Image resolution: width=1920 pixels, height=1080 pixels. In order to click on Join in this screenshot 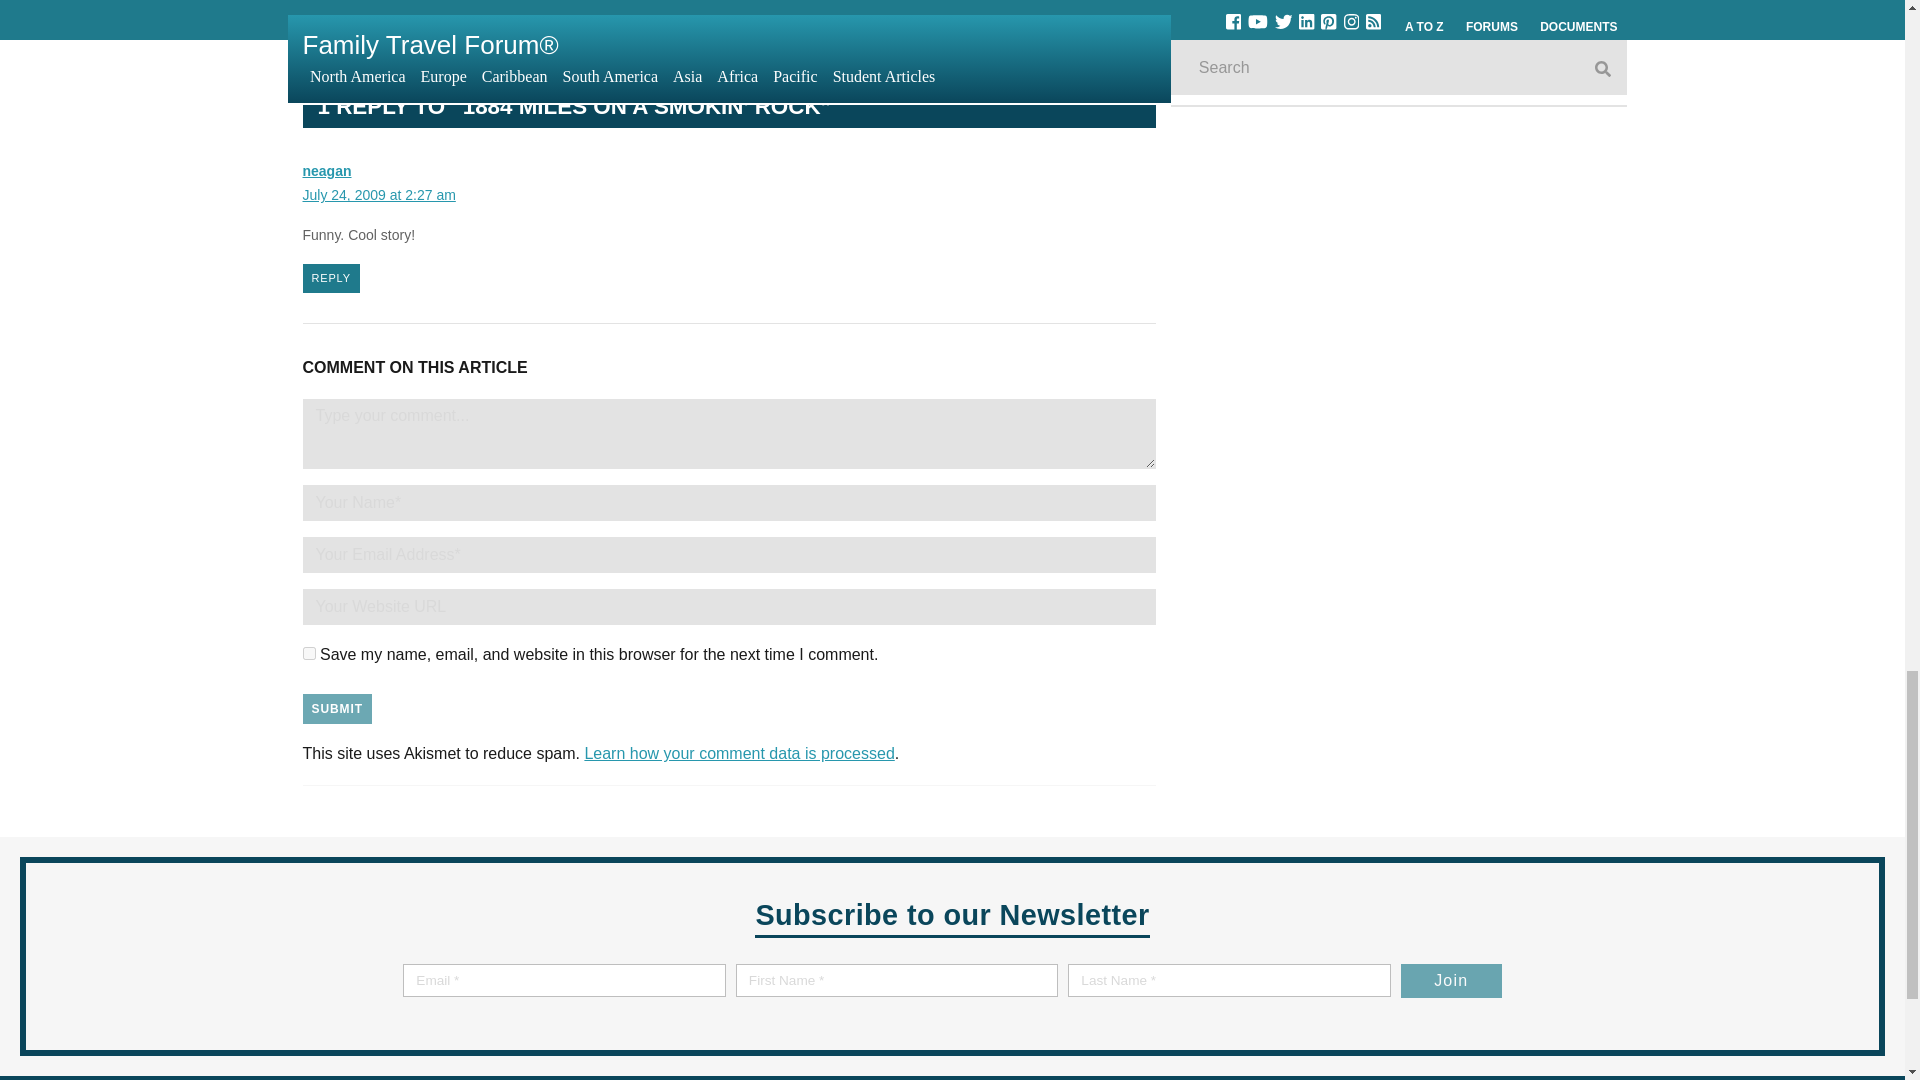, I will do `click(308, 652)`.